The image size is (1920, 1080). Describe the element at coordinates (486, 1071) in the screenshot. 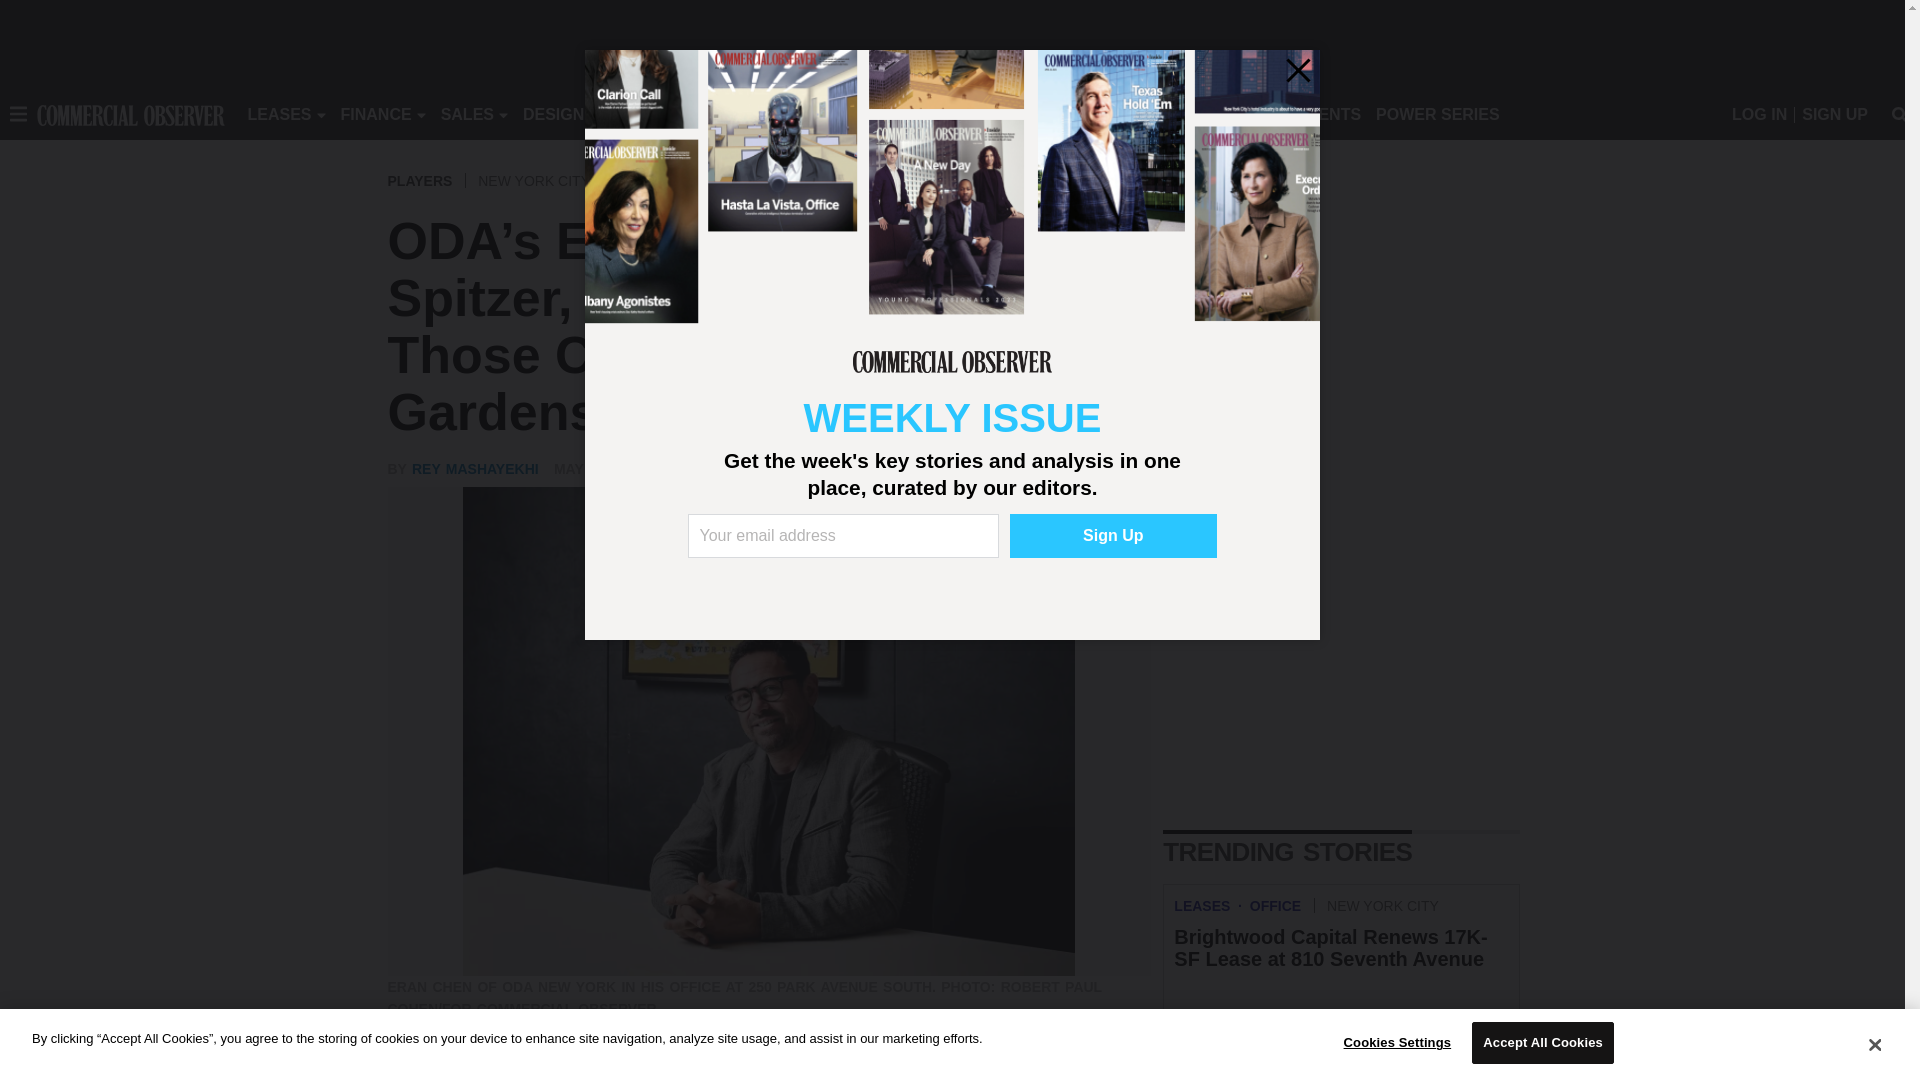

I see `Share on LinkedIn` at that location.